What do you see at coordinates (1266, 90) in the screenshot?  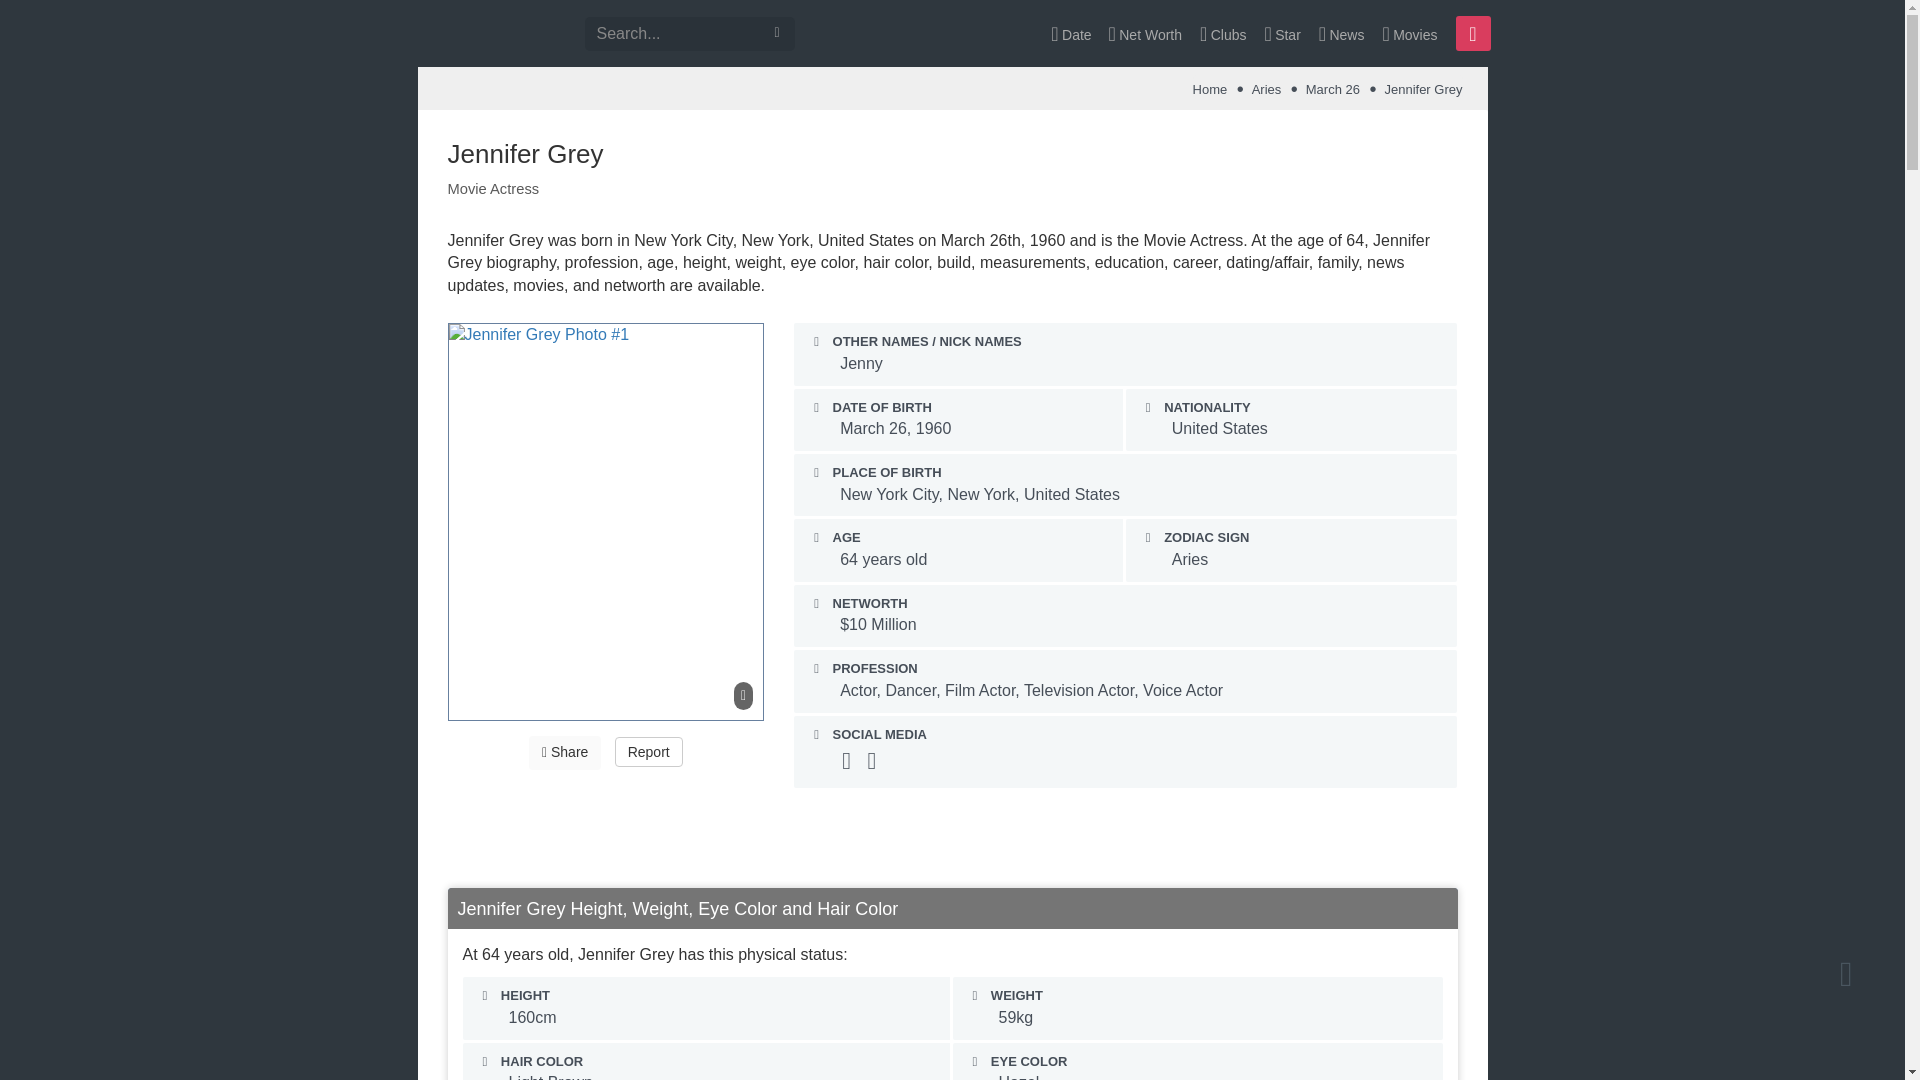 I see `Go to Aries` at bounding box center [1266, 90].